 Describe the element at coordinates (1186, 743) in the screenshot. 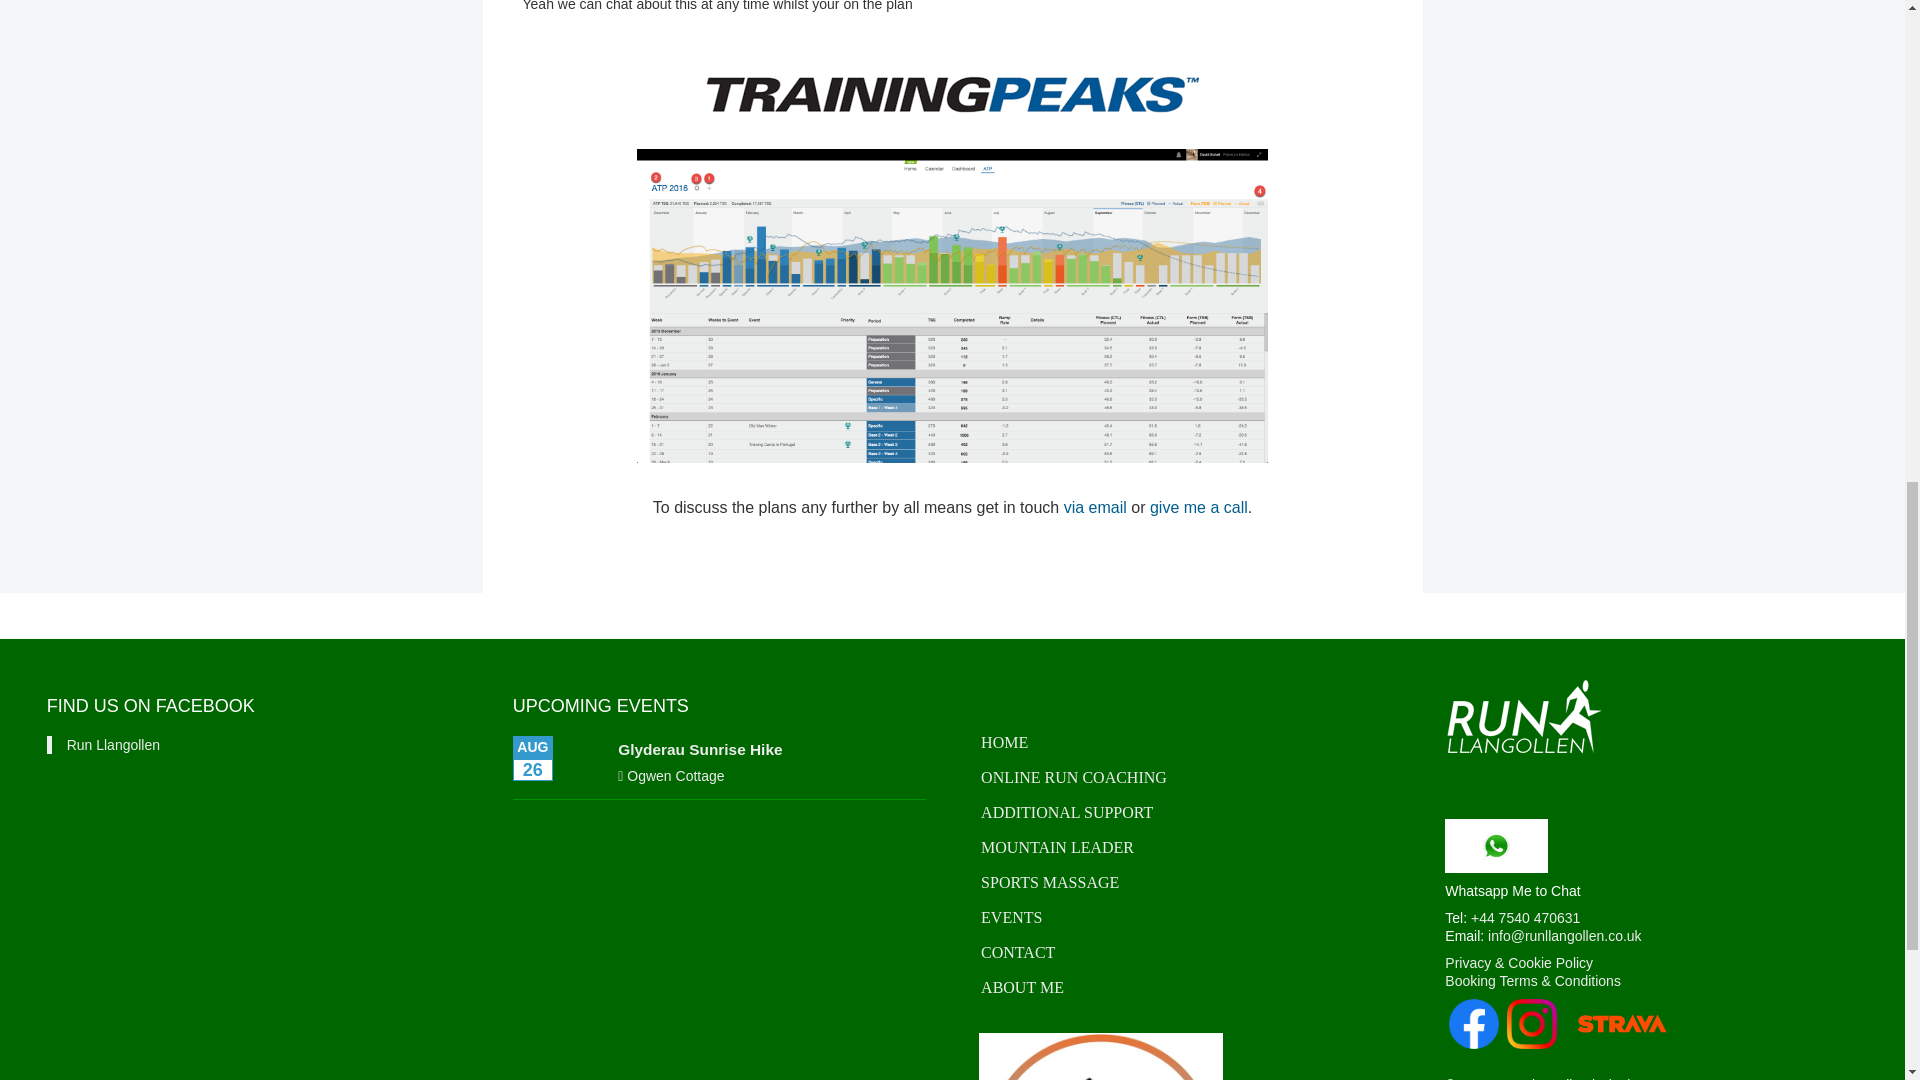

I see `HOME` at that location.